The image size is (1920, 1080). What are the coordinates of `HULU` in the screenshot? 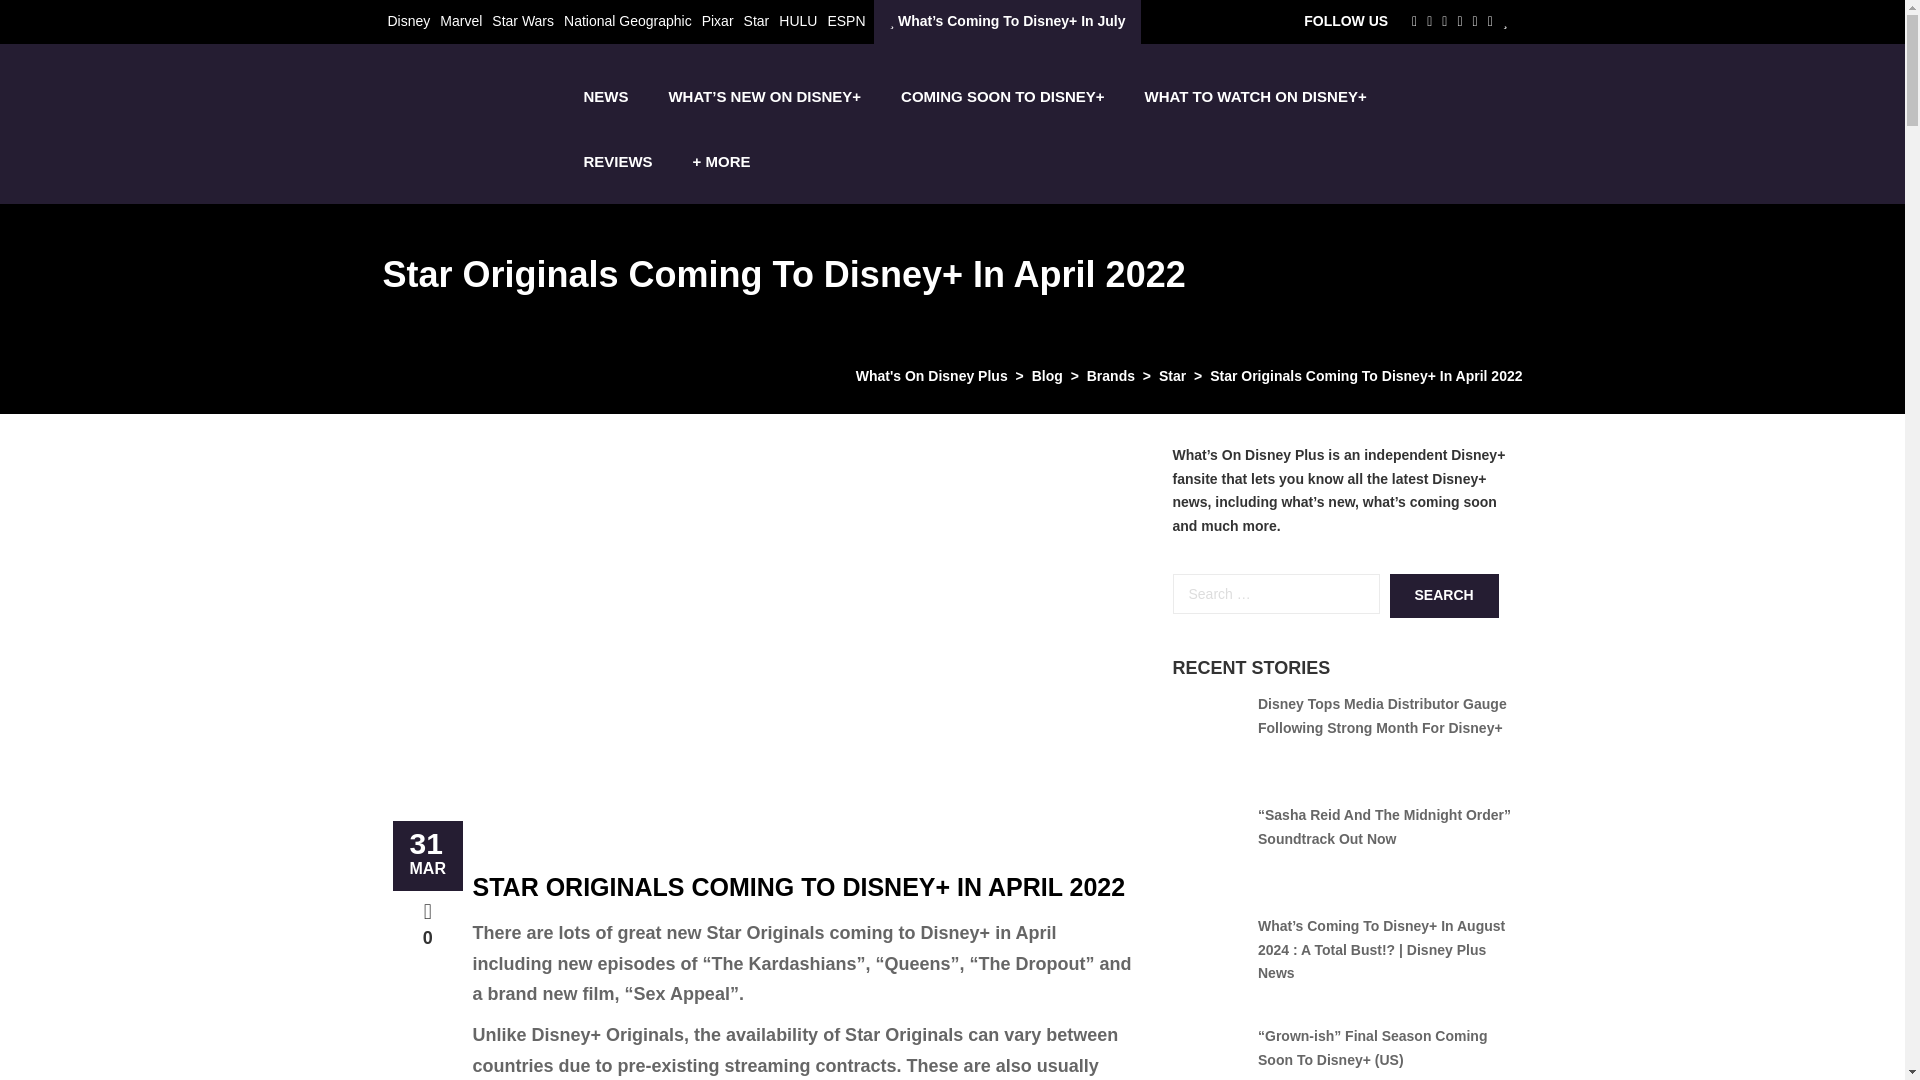 It's located at (798, 20).